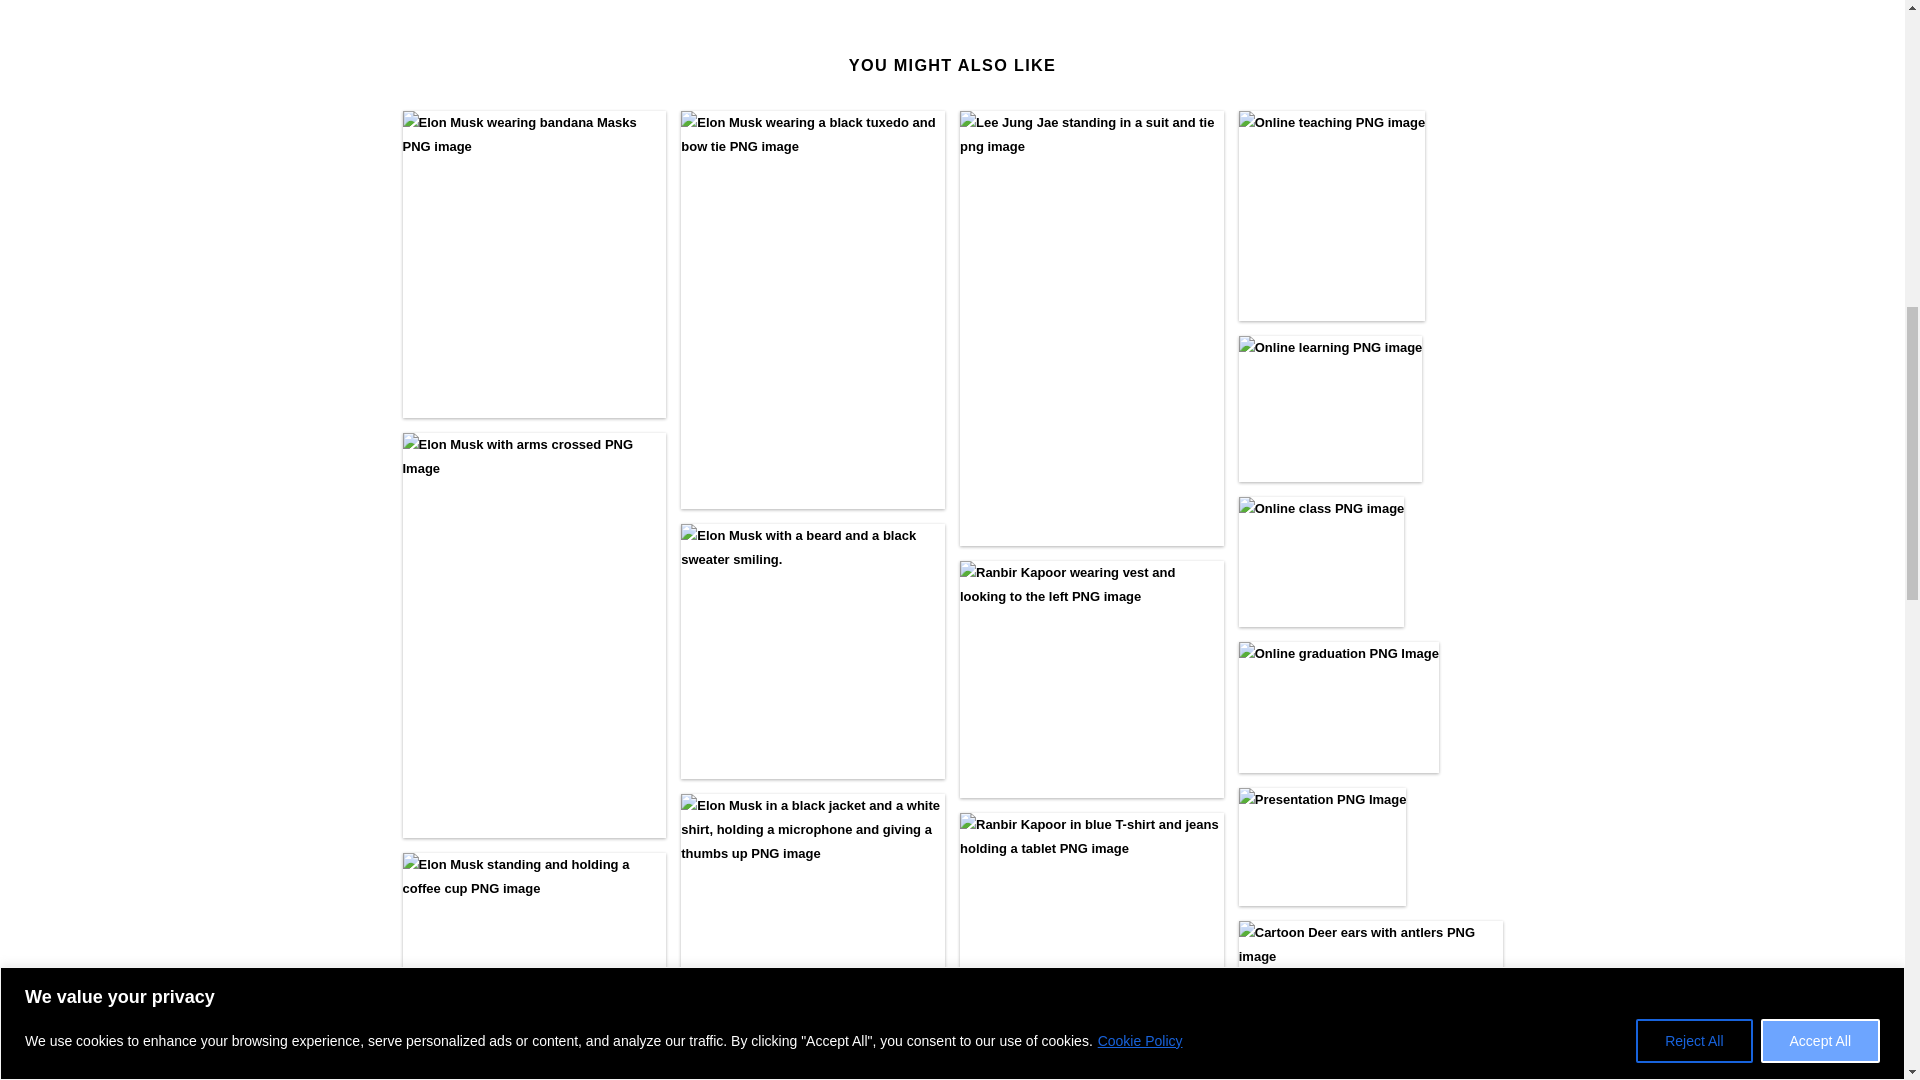  What do you see at coordinates (1092, 946) in the screenshot?
I see `Ranbir Kapoor in blue T-shirt PNG image` at bounding box center [1092, 946].